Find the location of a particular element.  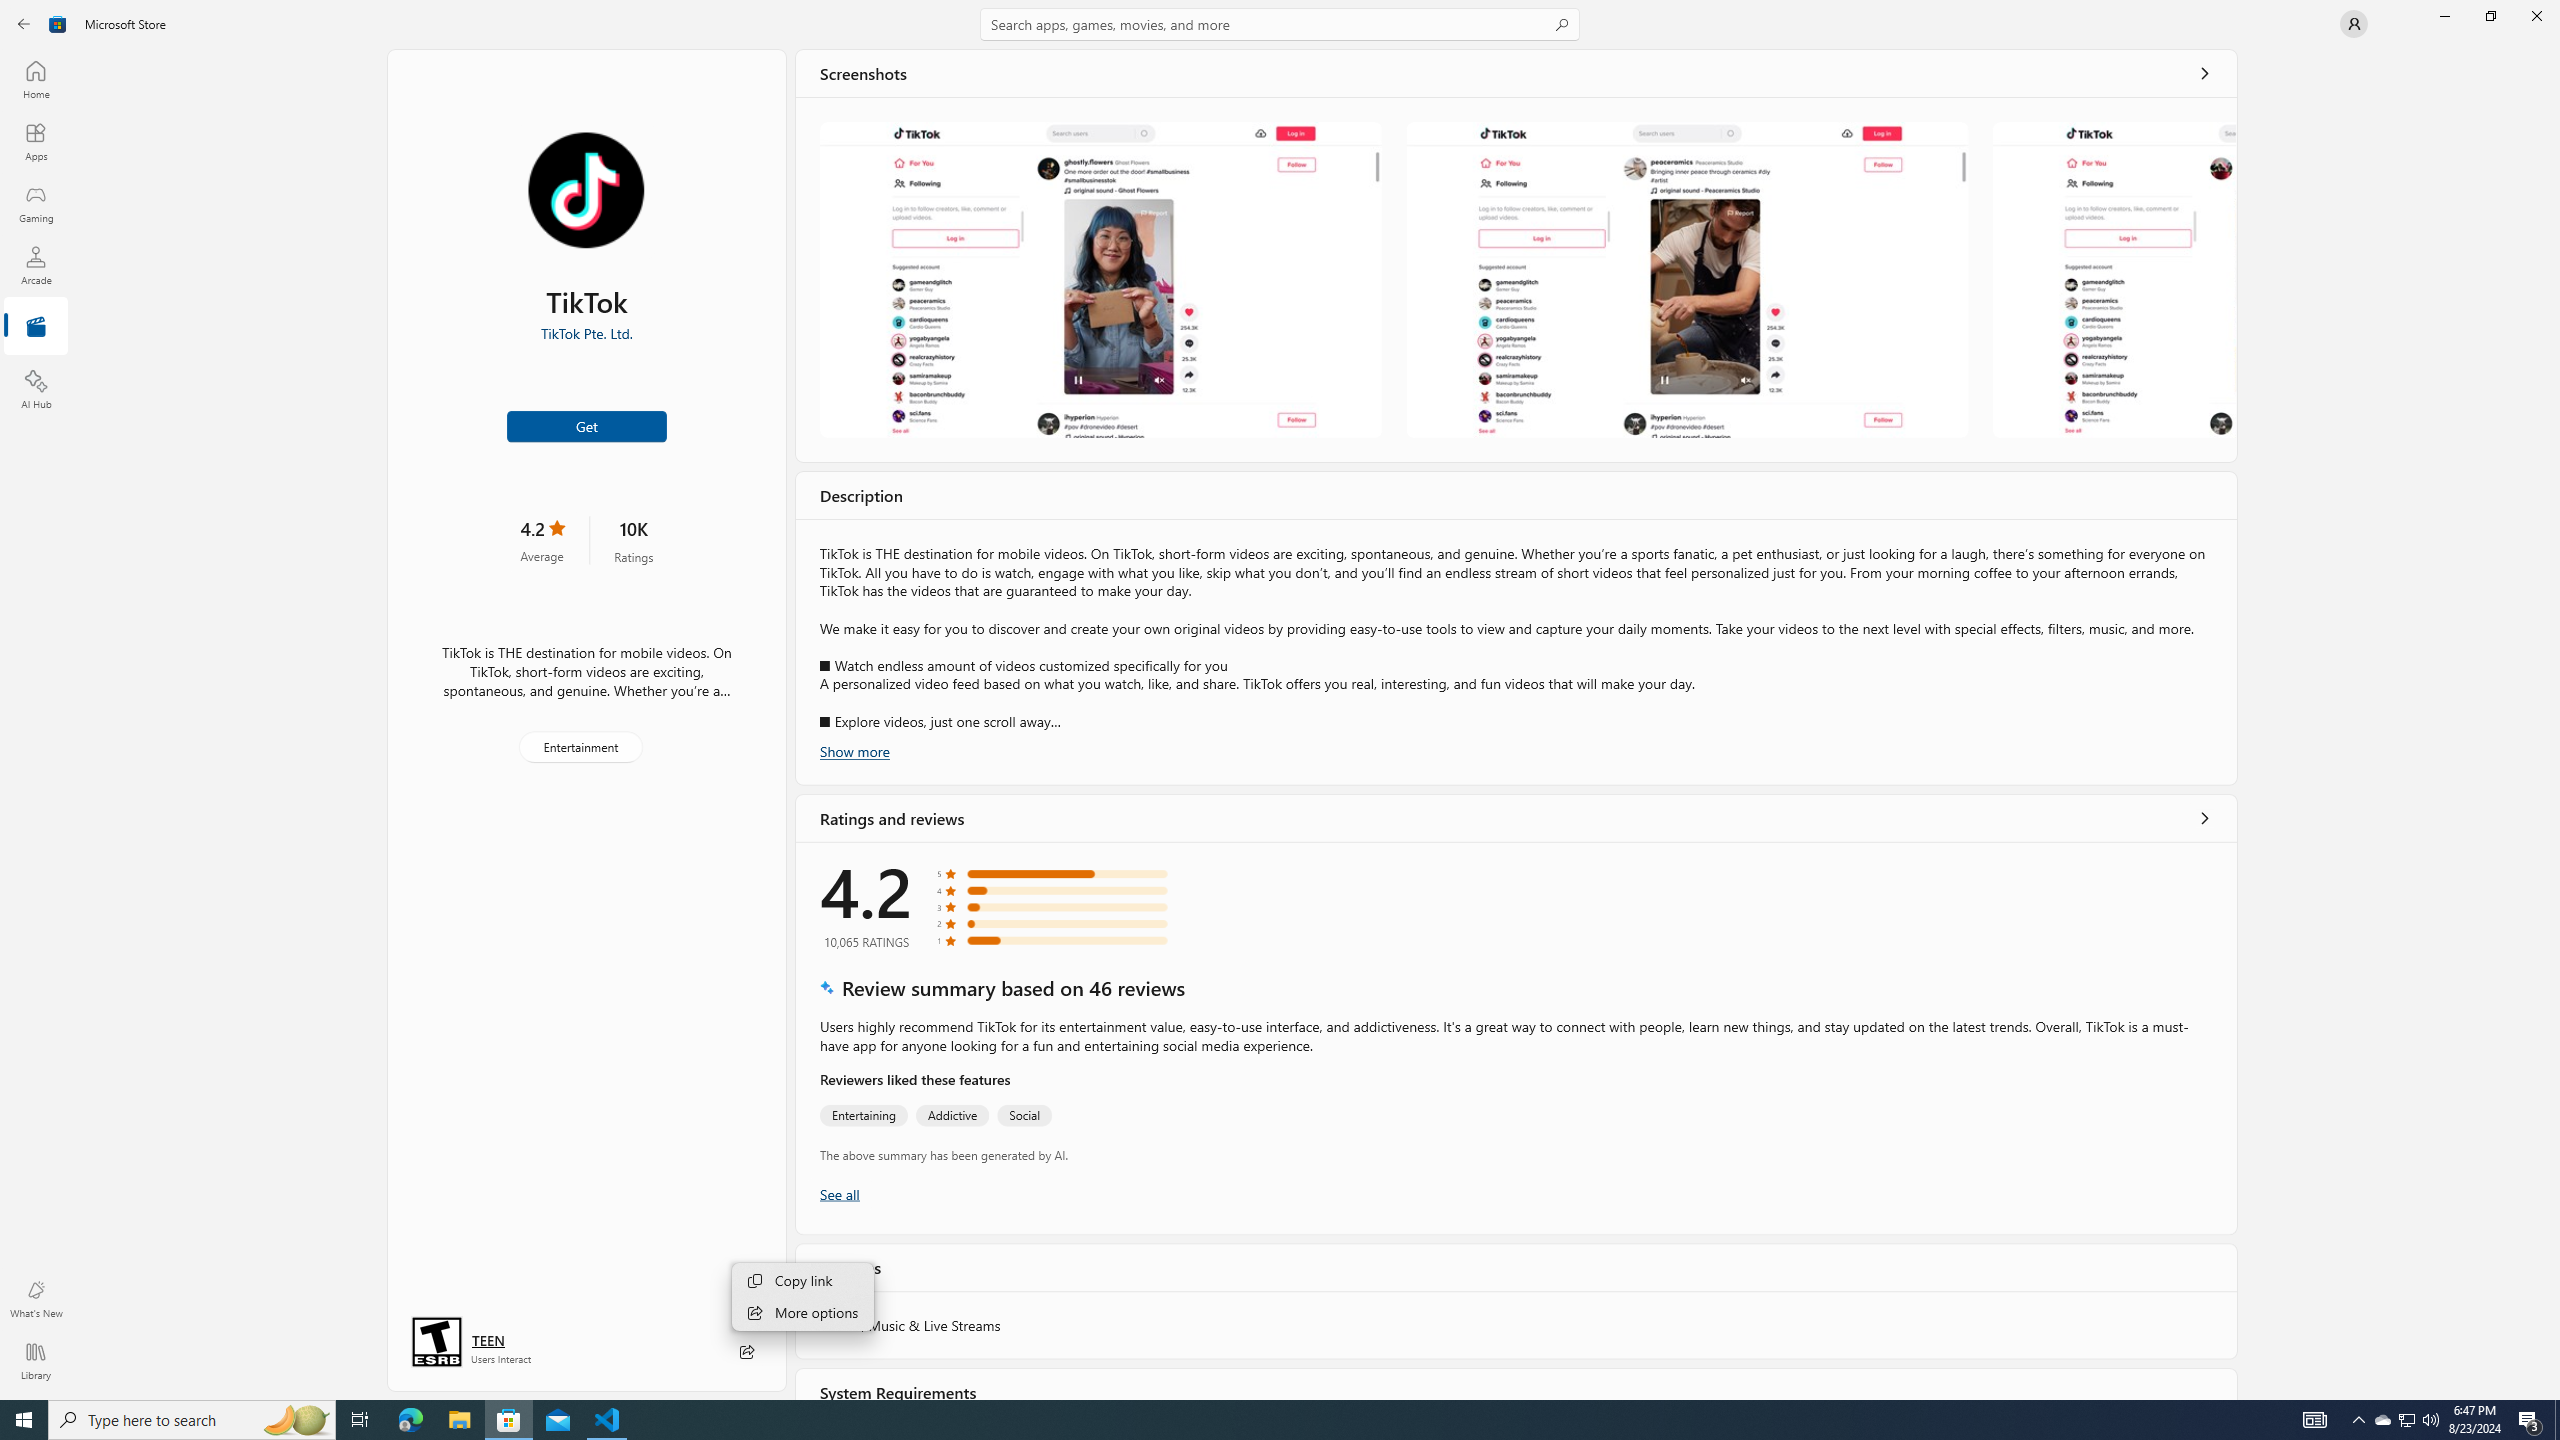

Screenshot 1 is located at coordinates (1100, 280).